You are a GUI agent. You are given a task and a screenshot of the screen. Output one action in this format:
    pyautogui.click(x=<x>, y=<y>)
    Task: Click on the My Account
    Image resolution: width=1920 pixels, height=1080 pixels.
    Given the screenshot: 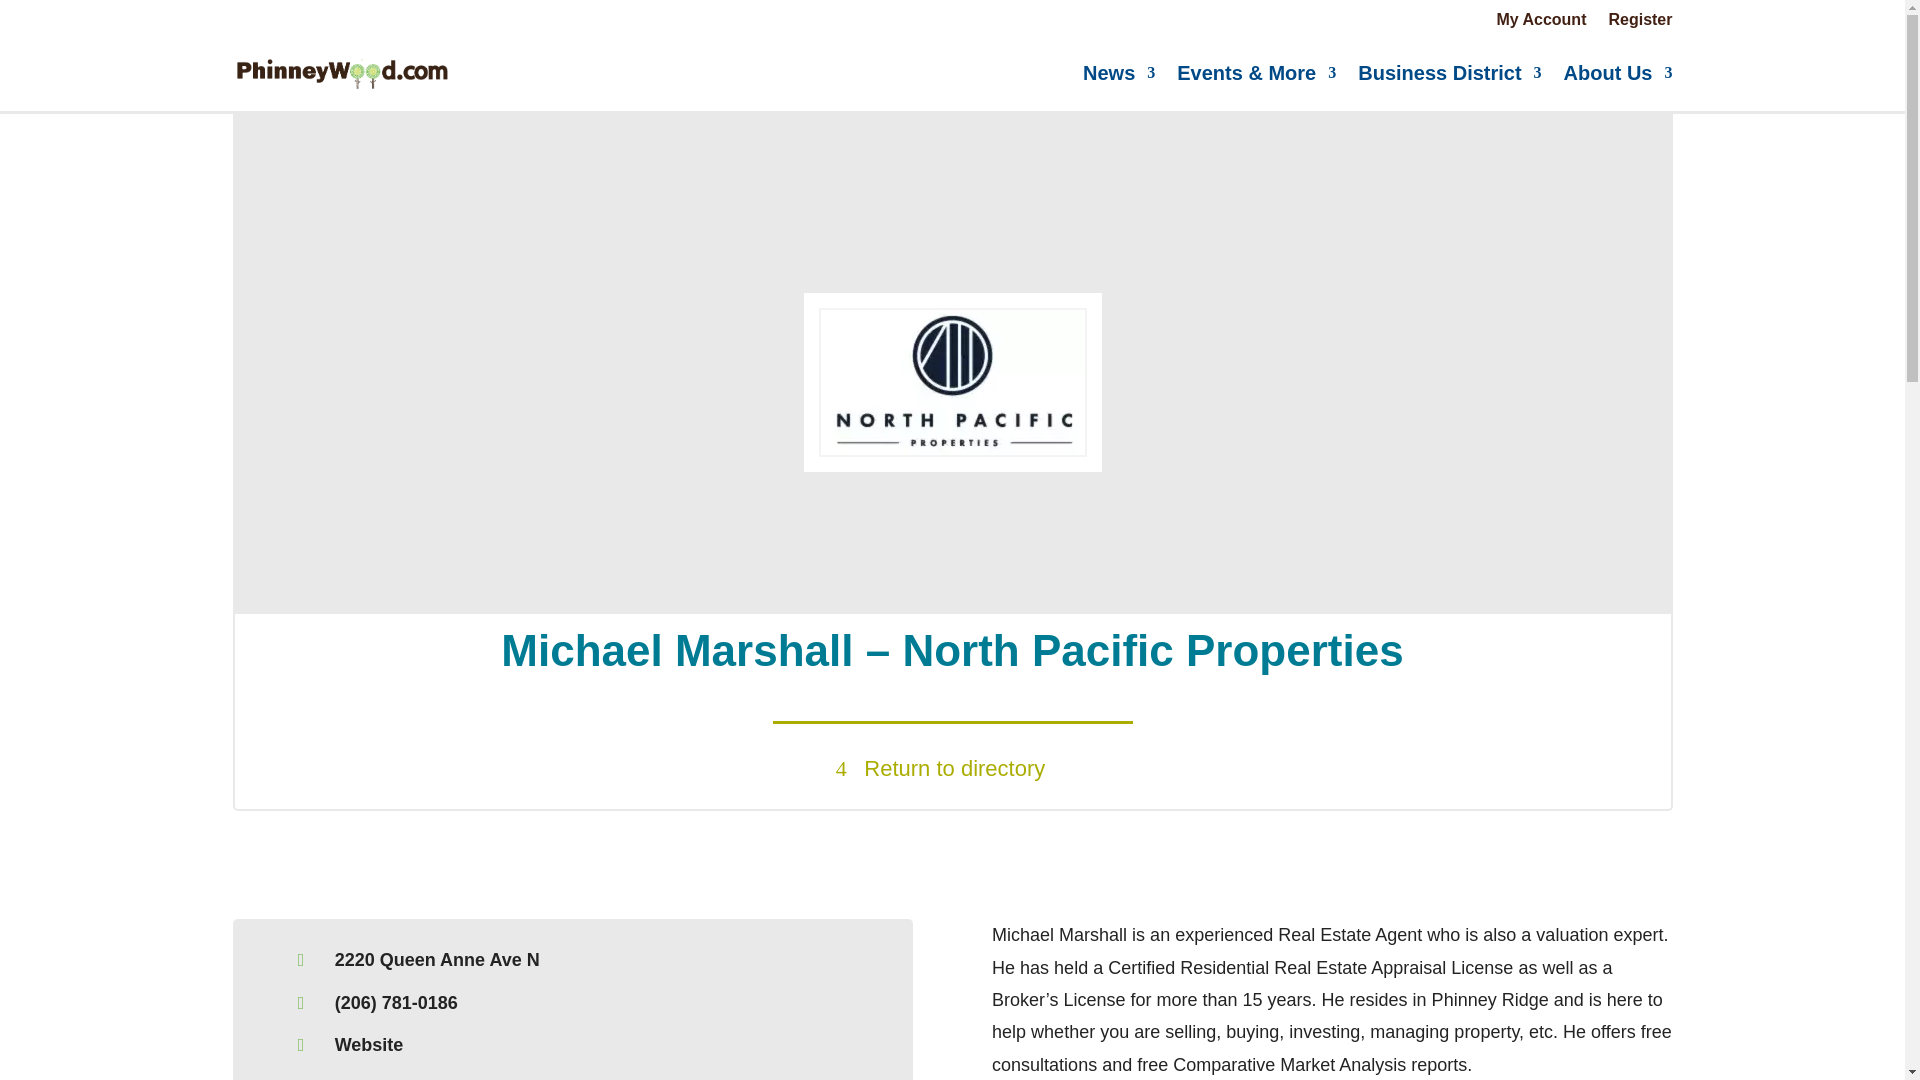 What is the action you would take?
    pyautogui.click(x=1540, y=23)
    